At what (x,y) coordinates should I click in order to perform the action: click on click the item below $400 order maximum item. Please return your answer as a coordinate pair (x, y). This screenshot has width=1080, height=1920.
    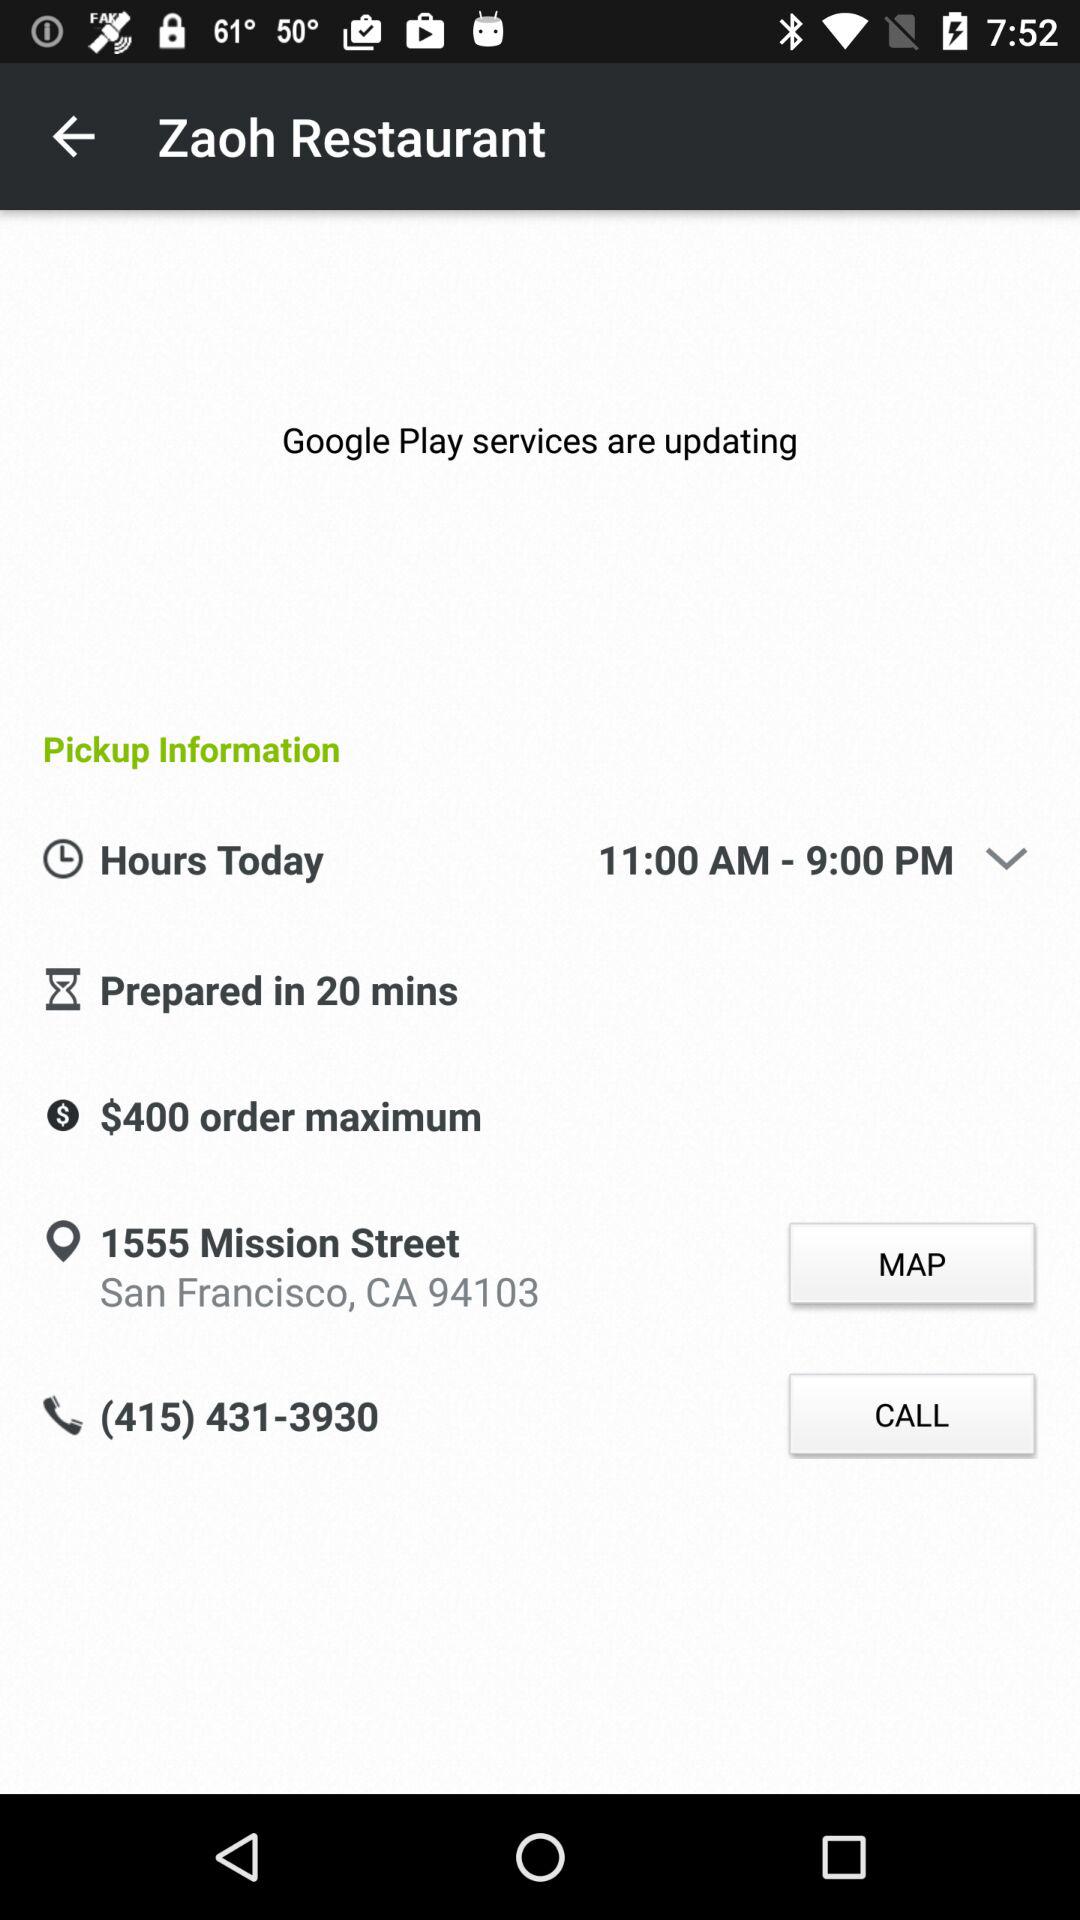
    Looking at the image, I should click on (320, 1288).